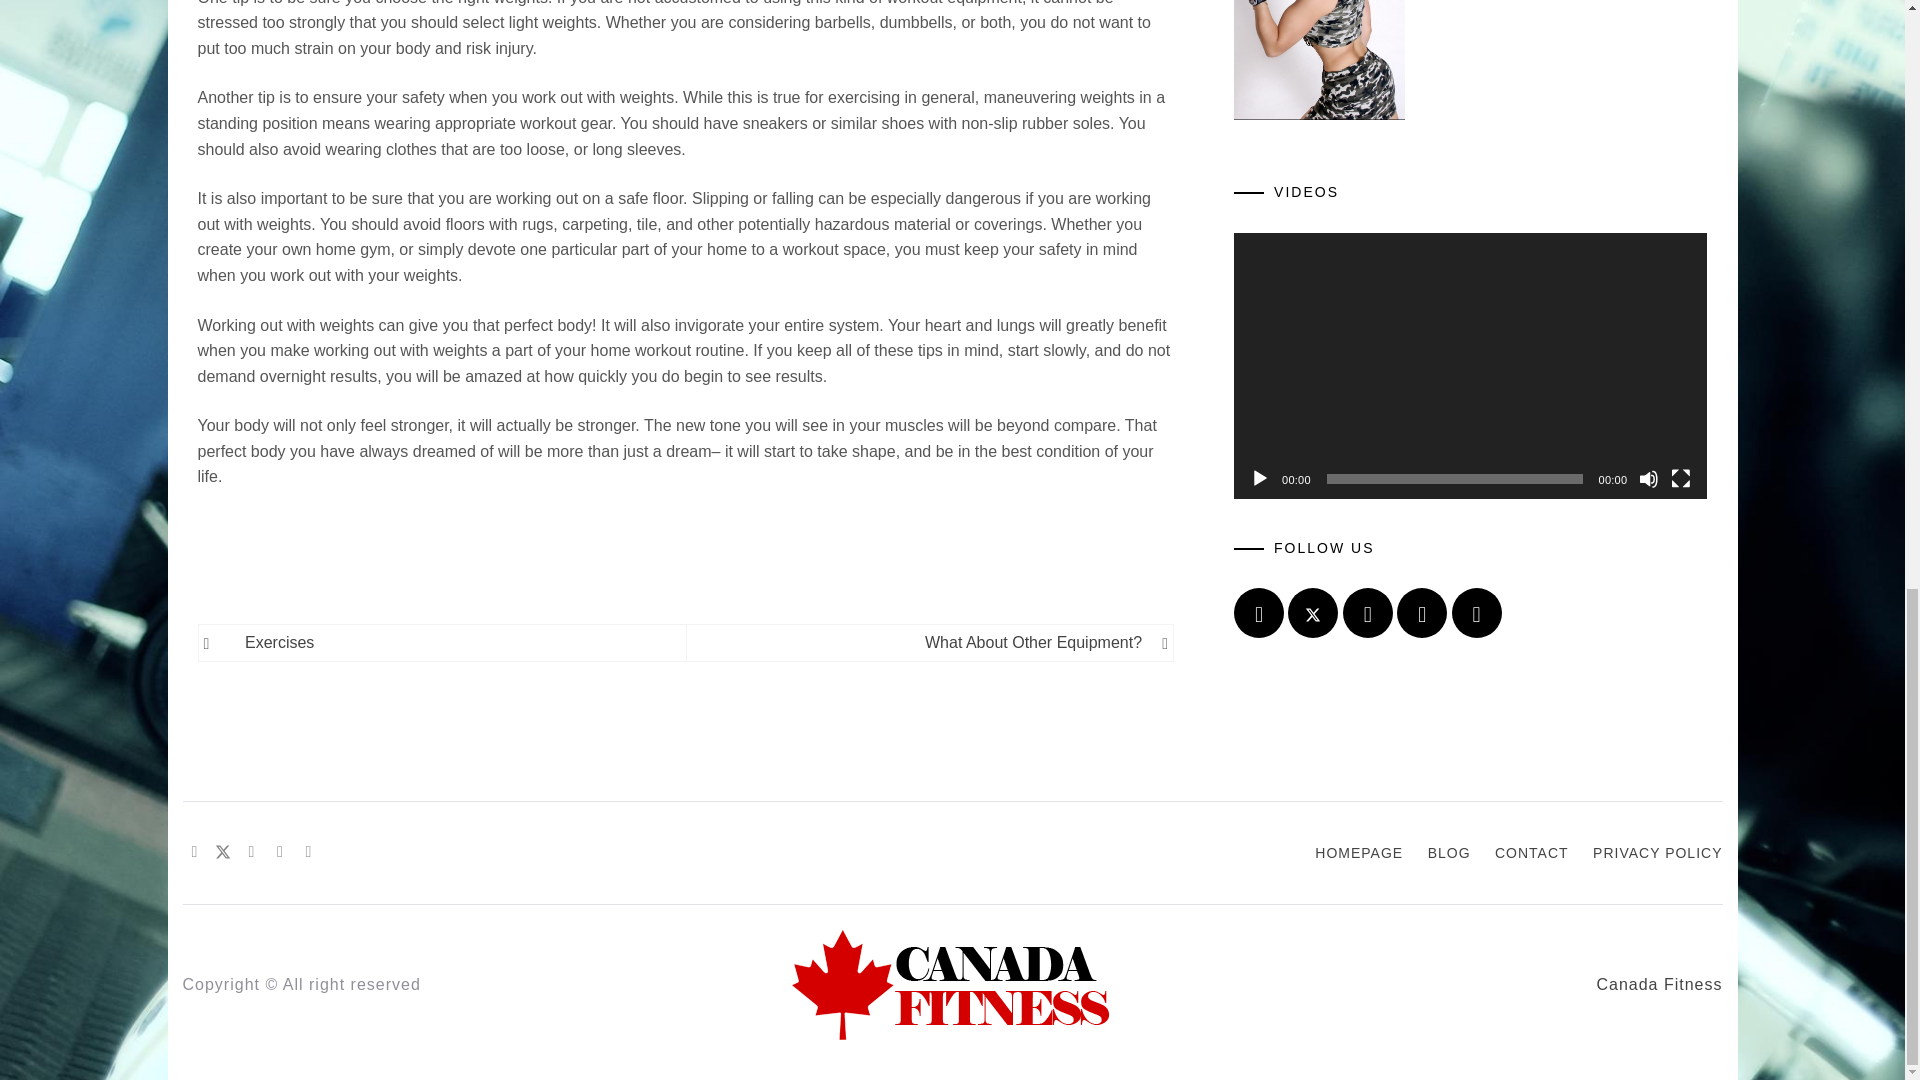  What do you see at coordinates (1680, 478) in the screenshot?
I see `Fullscreen` at bounding box center [1680, 478].